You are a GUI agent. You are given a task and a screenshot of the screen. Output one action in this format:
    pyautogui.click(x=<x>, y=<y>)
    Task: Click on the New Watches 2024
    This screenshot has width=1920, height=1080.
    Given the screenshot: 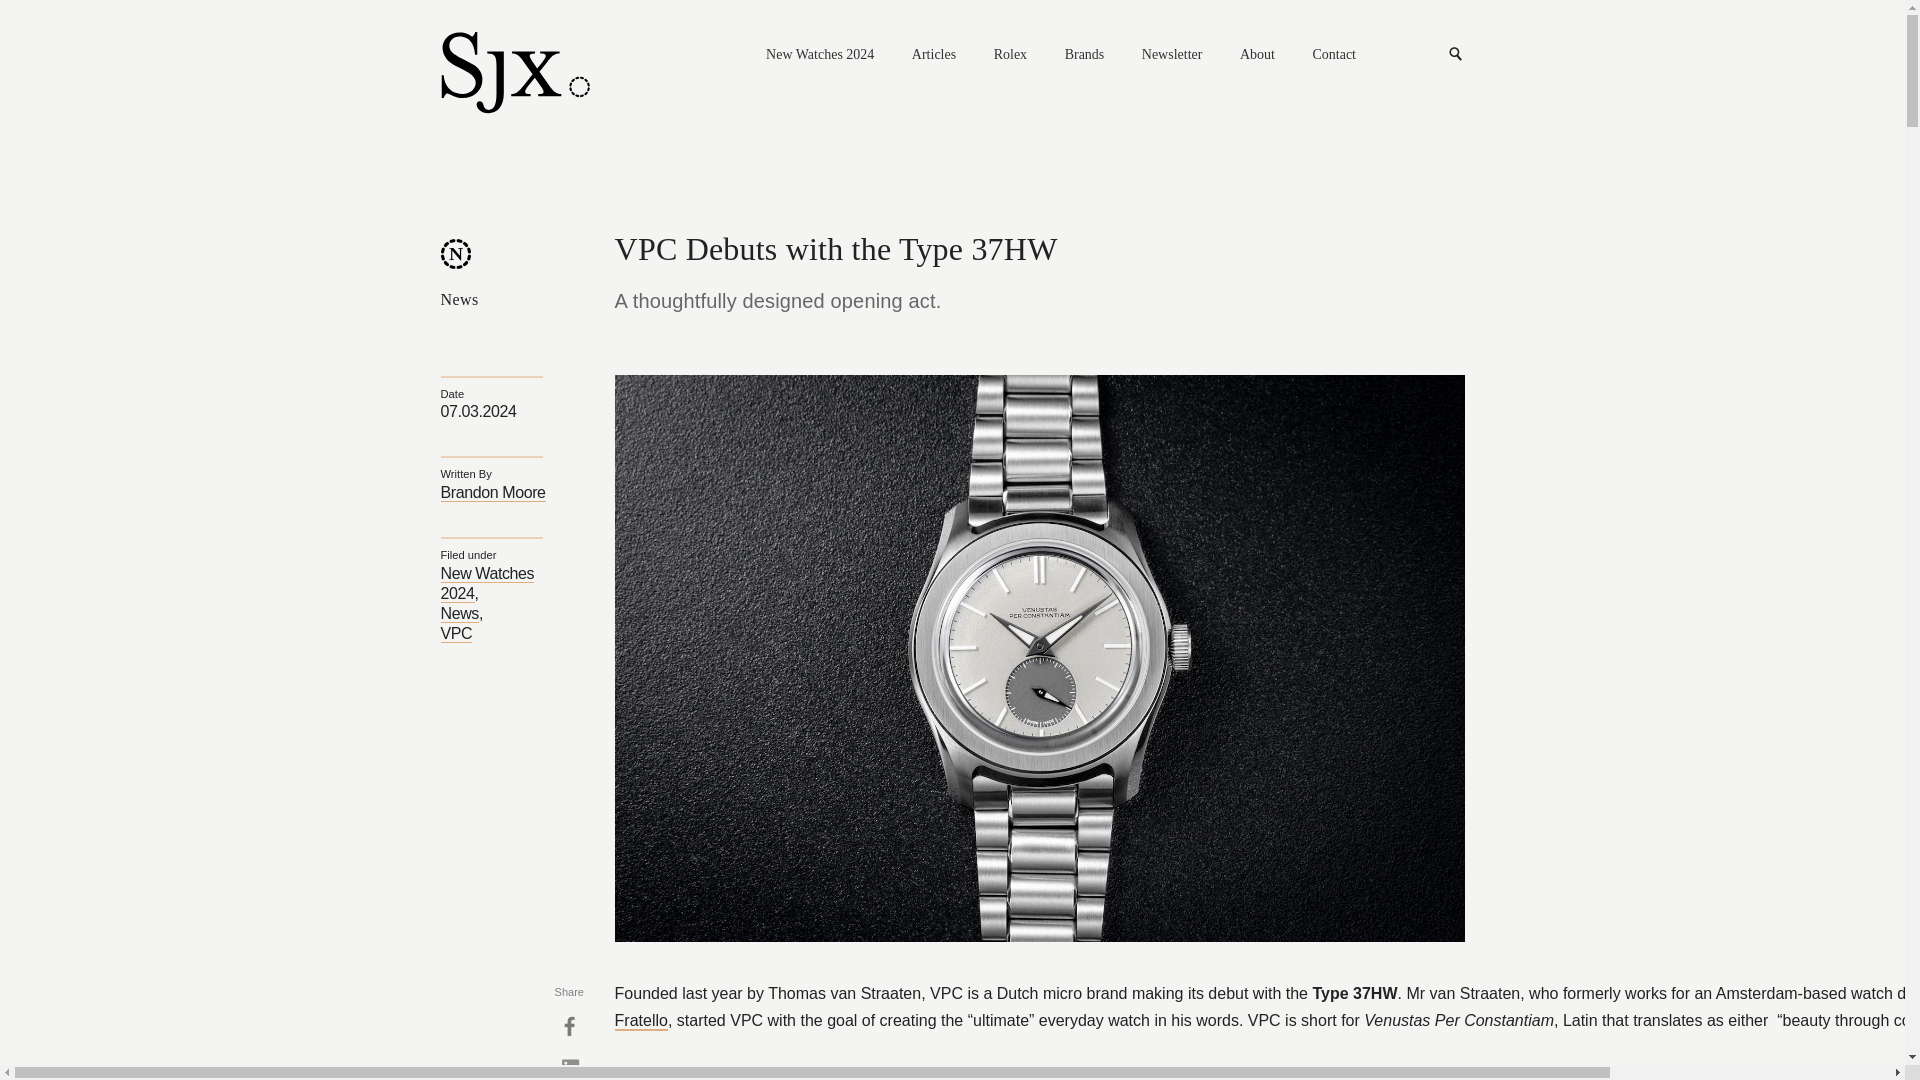 What is the action you would take?
    pyautogui.click(x=820, y=56)
    